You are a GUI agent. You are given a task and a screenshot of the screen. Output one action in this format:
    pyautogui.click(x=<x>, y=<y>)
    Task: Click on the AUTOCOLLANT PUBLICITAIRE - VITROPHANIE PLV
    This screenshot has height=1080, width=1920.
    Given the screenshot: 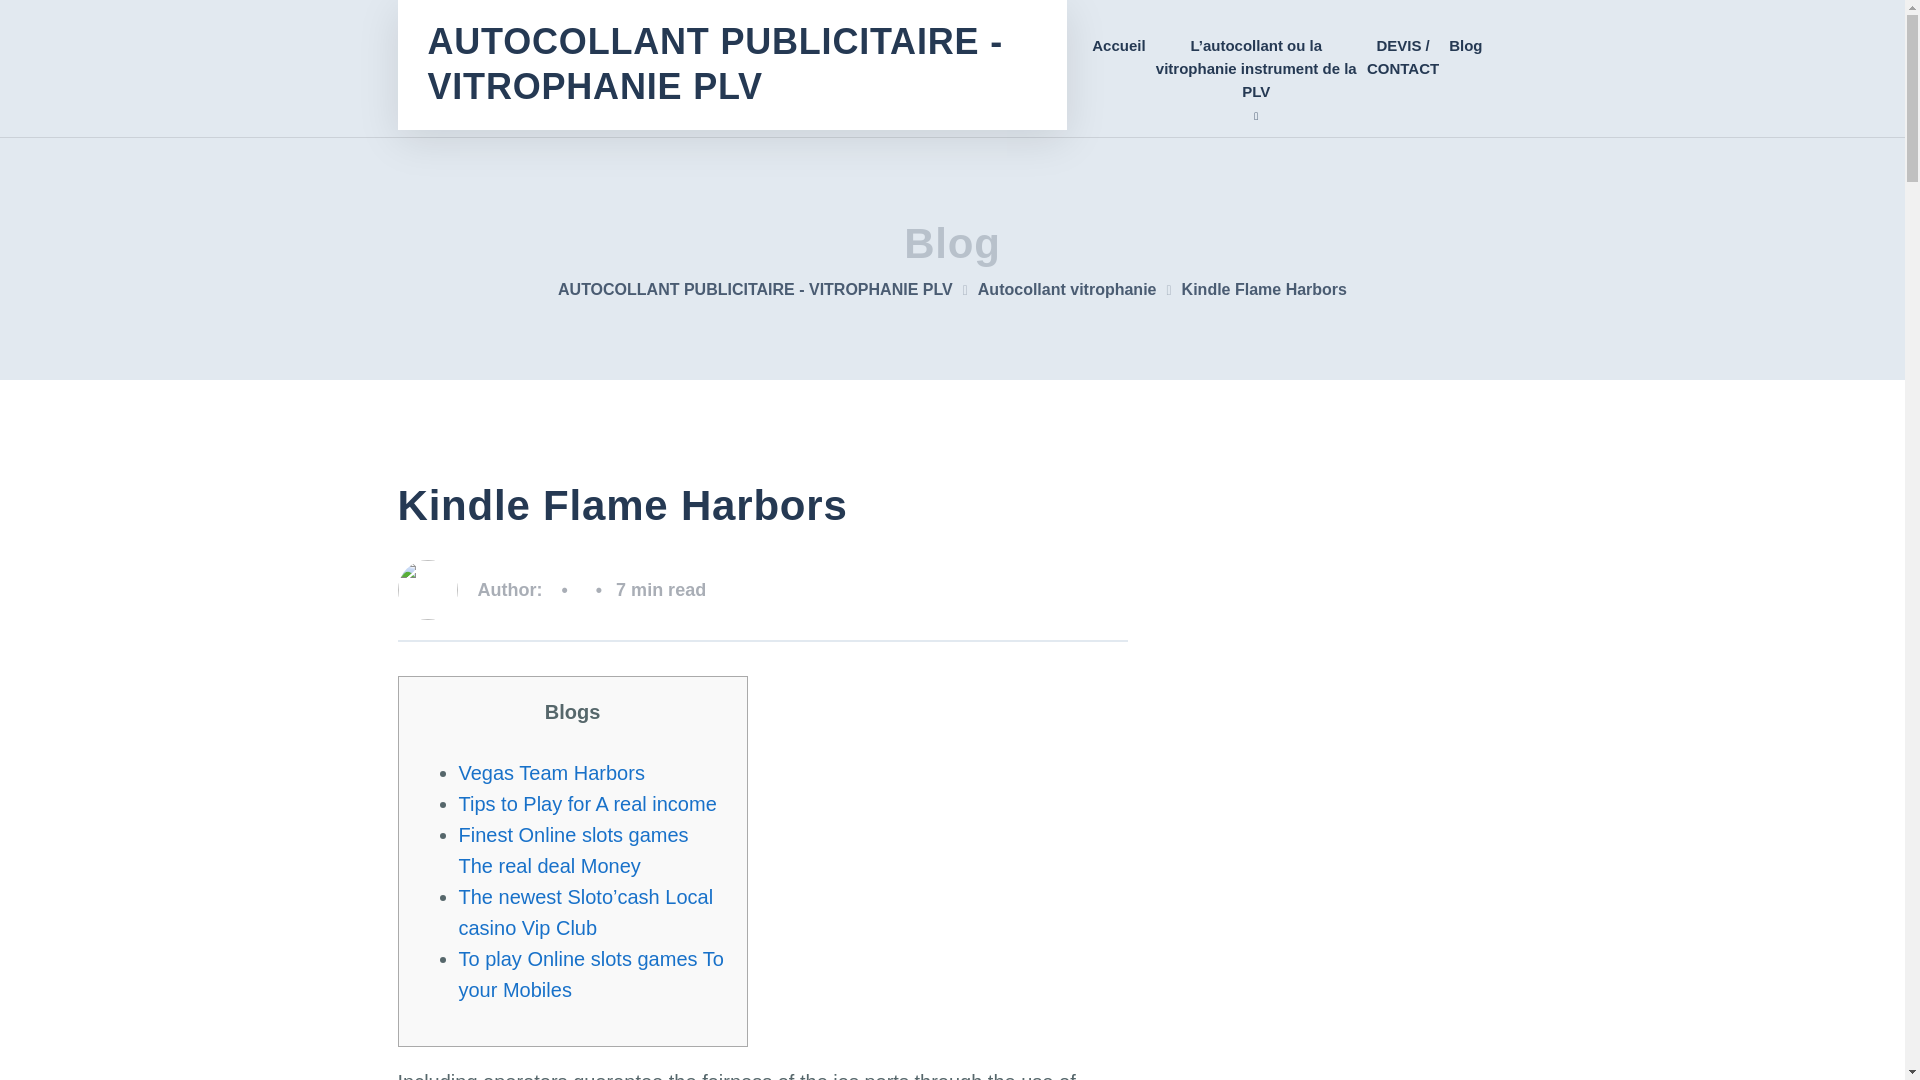 What is the action you would take?
    pyautogui.click(x=732, y=64)
    